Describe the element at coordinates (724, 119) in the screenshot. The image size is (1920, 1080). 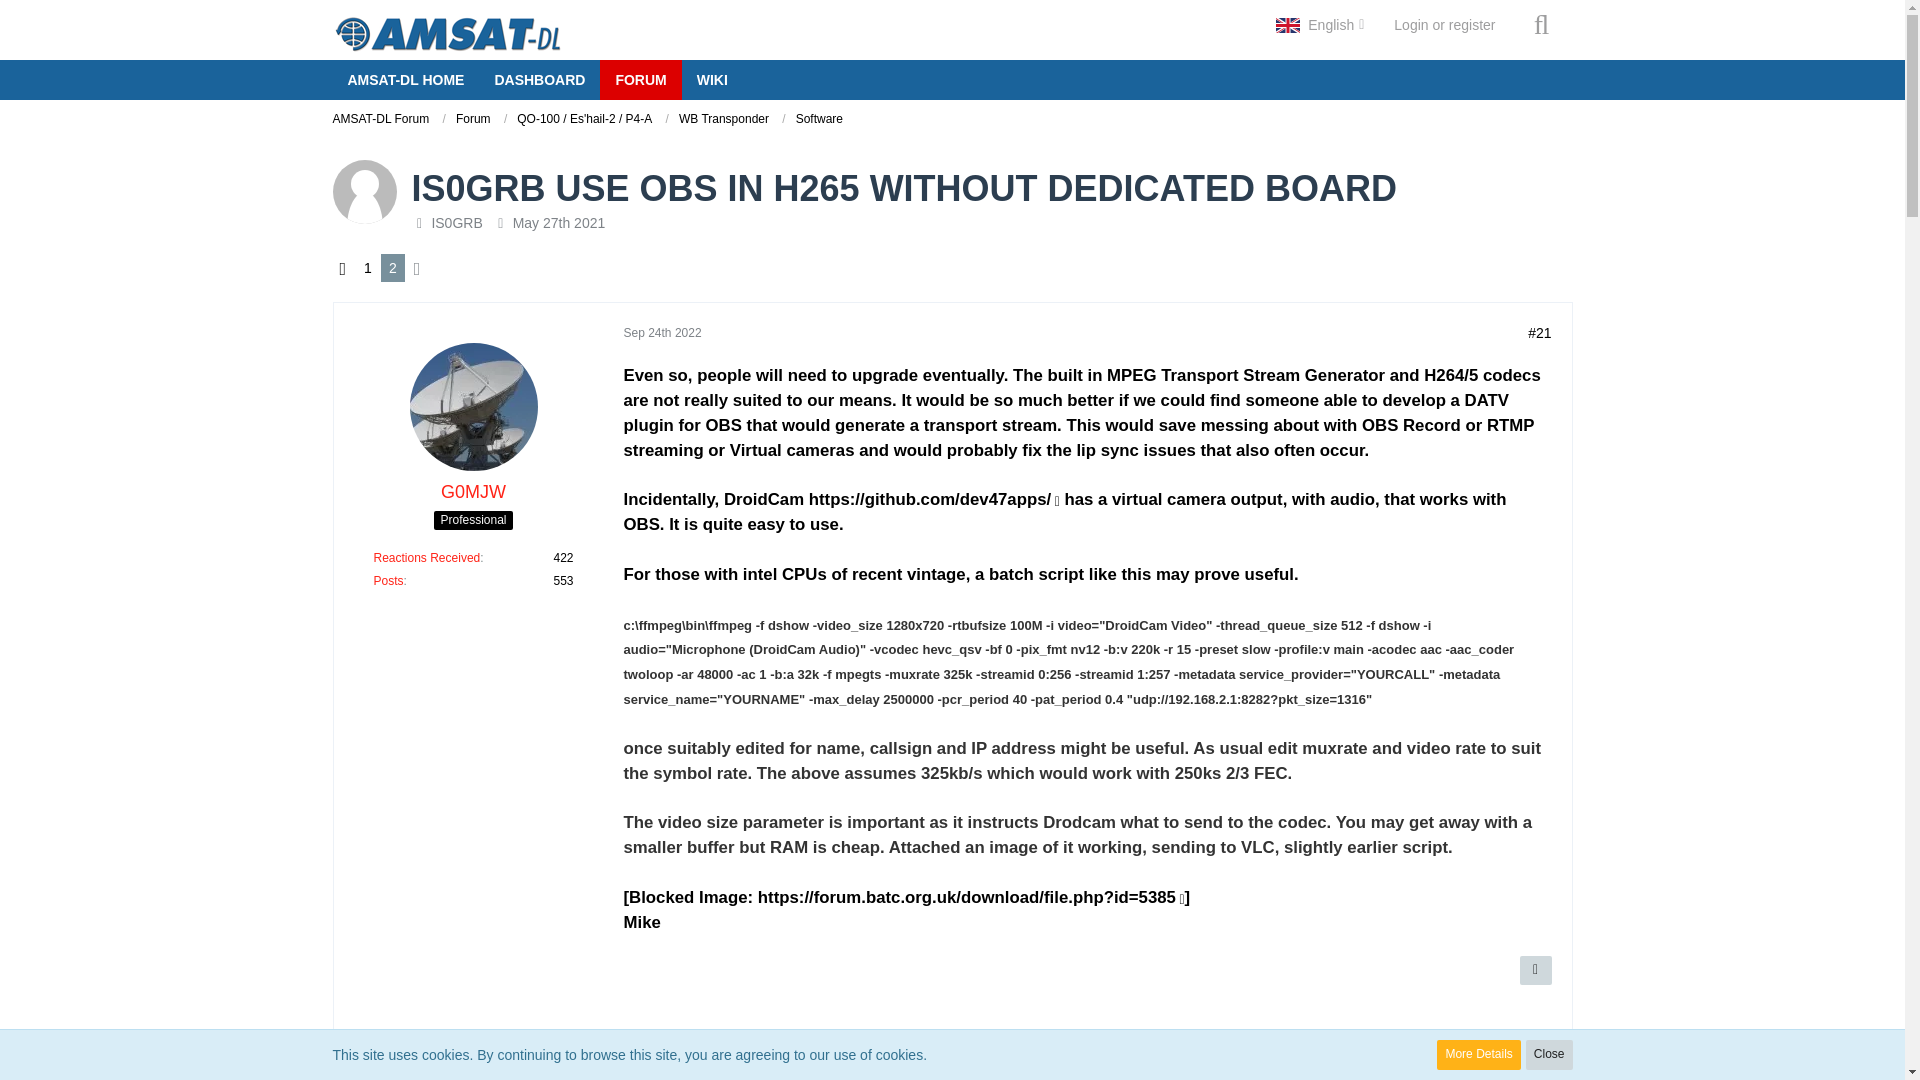
I see `WB Transponder` at that location.